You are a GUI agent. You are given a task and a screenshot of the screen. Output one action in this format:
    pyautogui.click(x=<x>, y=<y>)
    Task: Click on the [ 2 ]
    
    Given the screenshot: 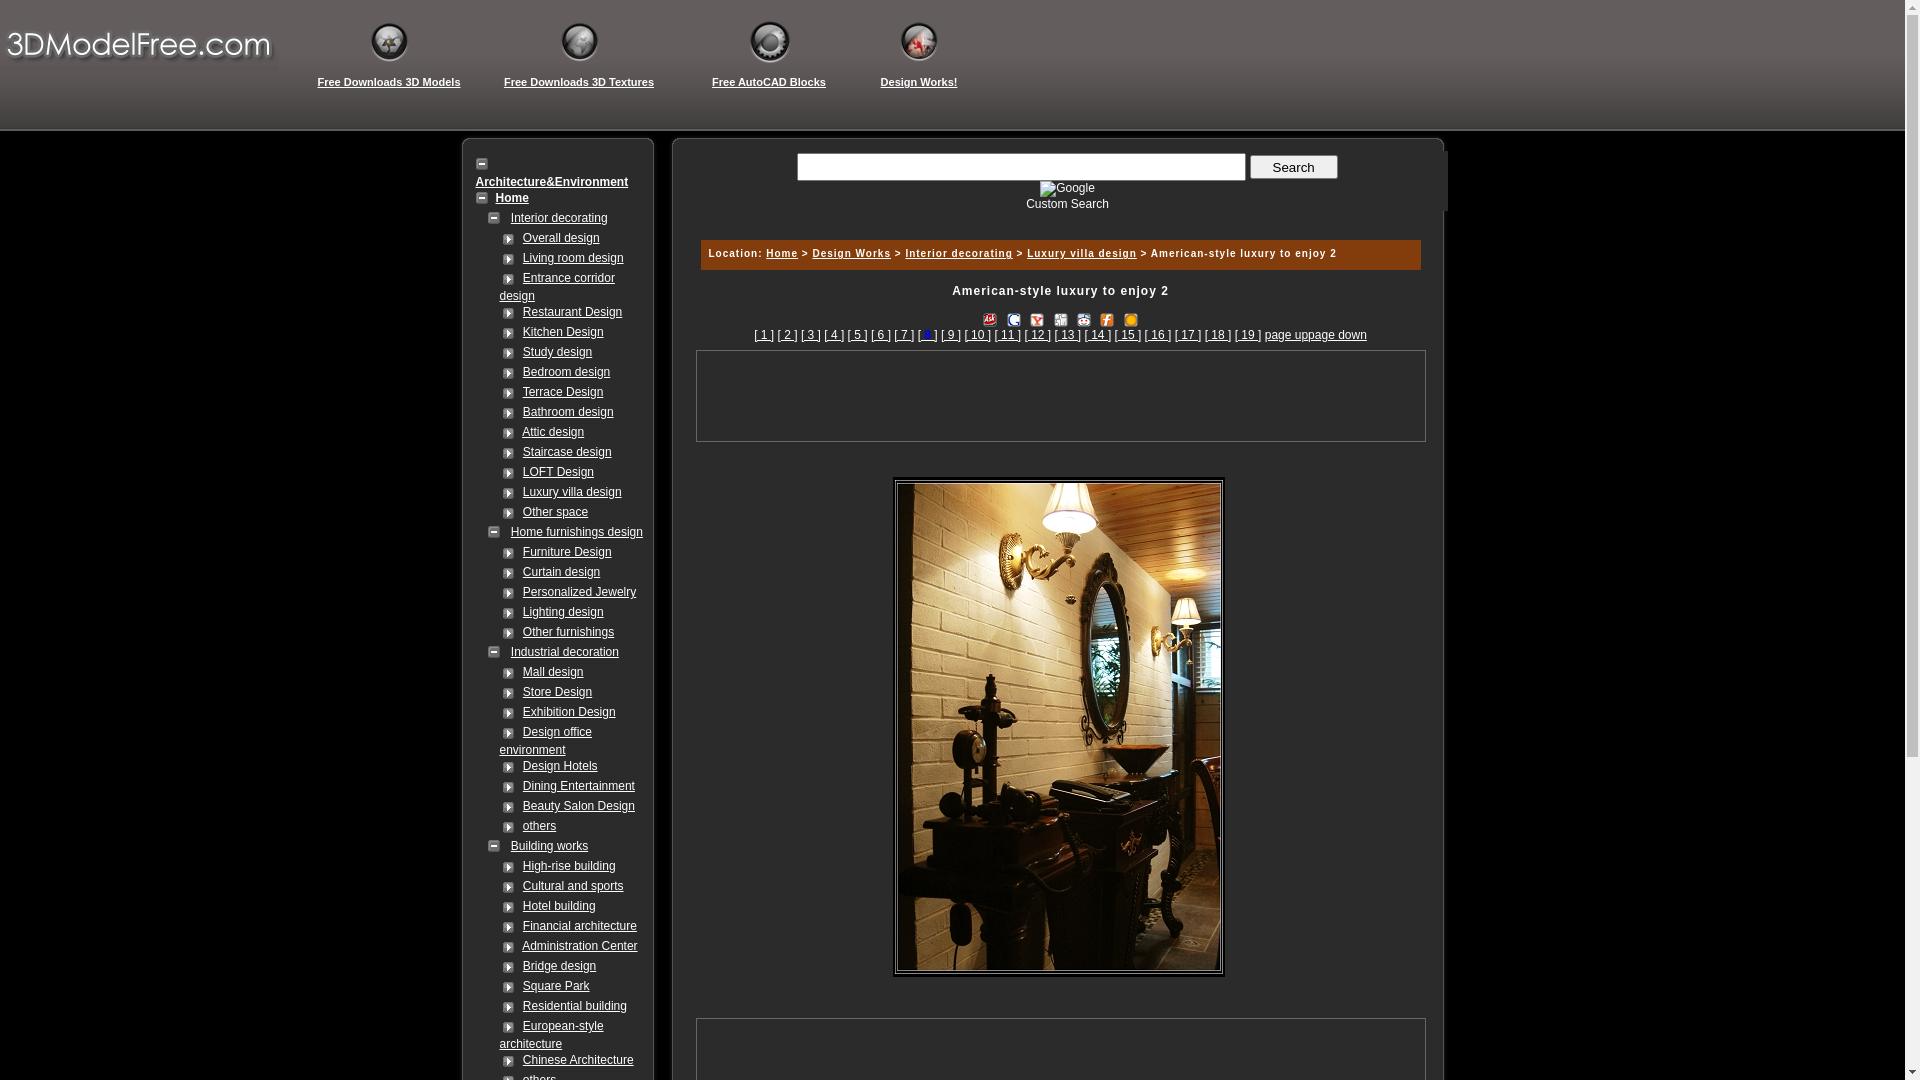 What is the action you would take?
    pyautogui.click(x=788, y=335)
    